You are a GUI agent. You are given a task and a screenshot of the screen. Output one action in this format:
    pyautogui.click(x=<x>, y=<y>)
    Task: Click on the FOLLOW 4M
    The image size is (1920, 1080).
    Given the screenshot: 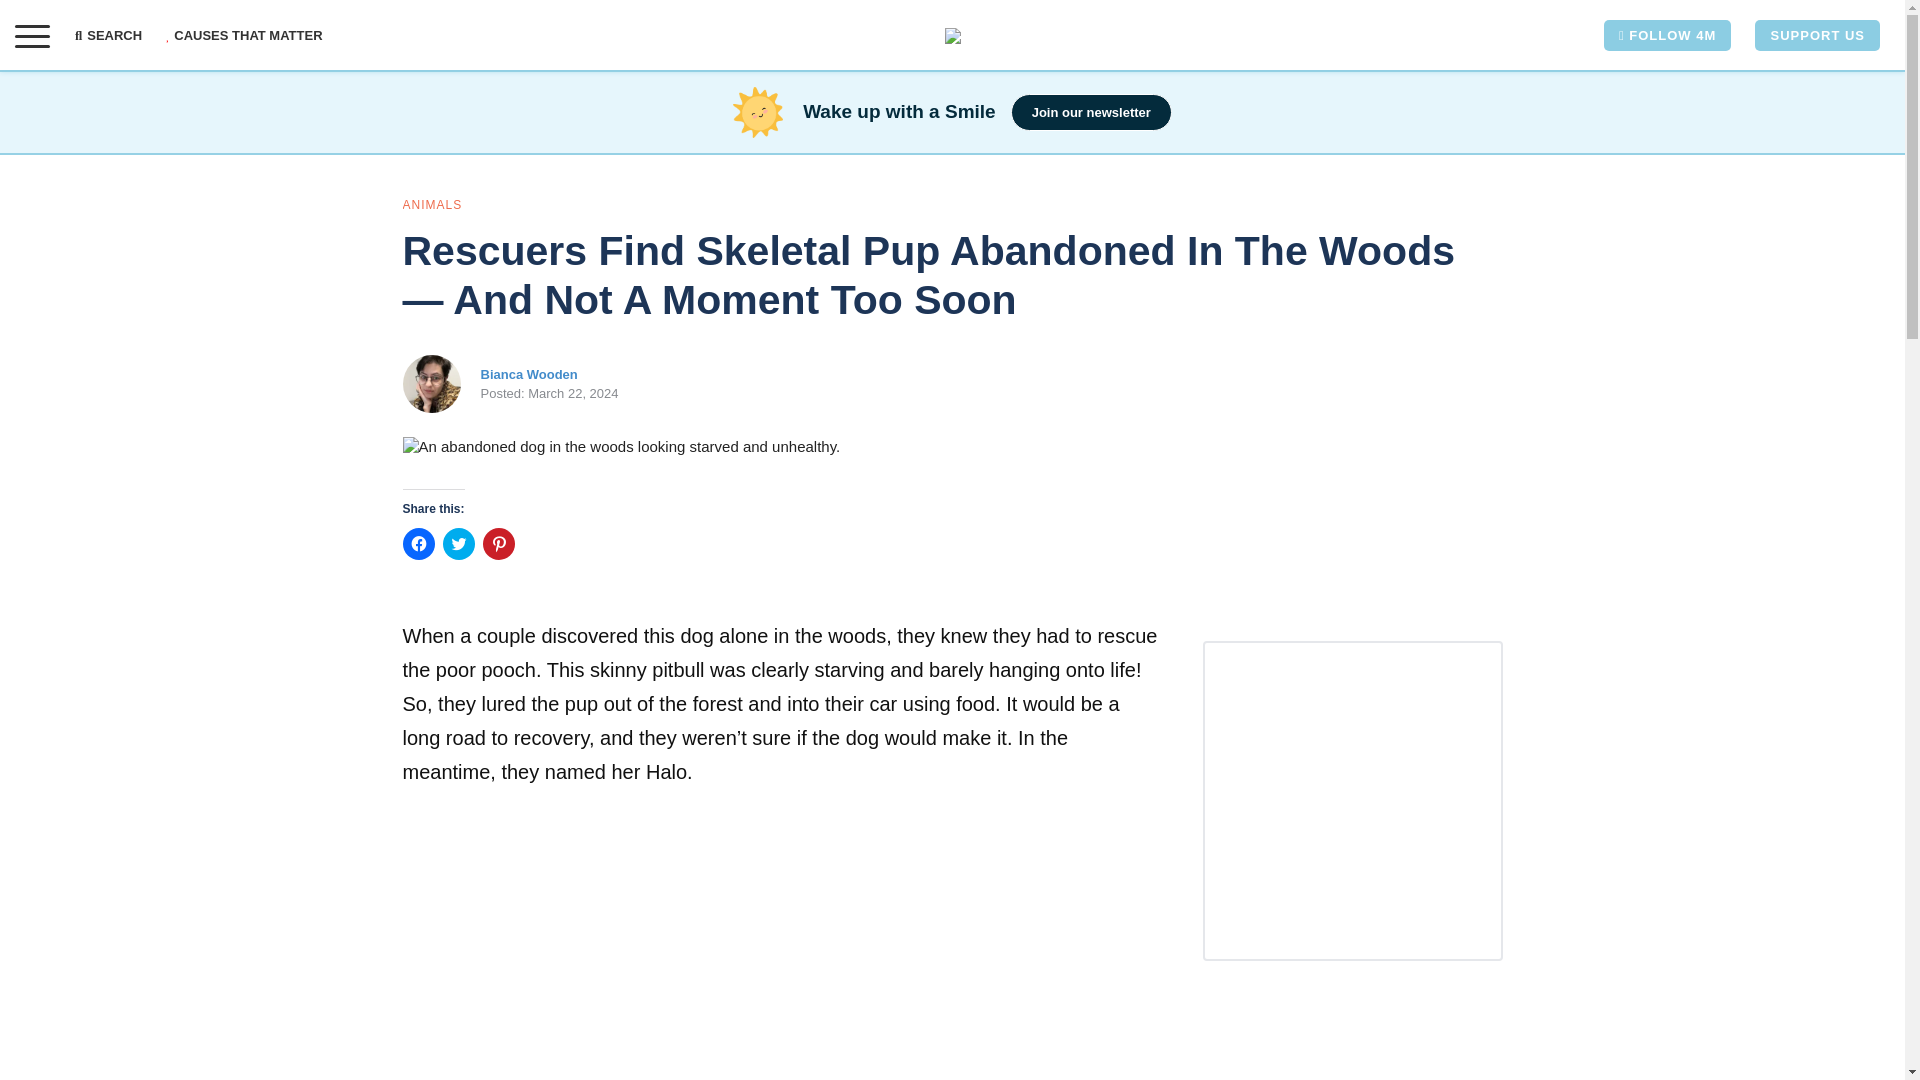 What is the action you would take?
    pyautogui.click(x=1667, y=35)
    